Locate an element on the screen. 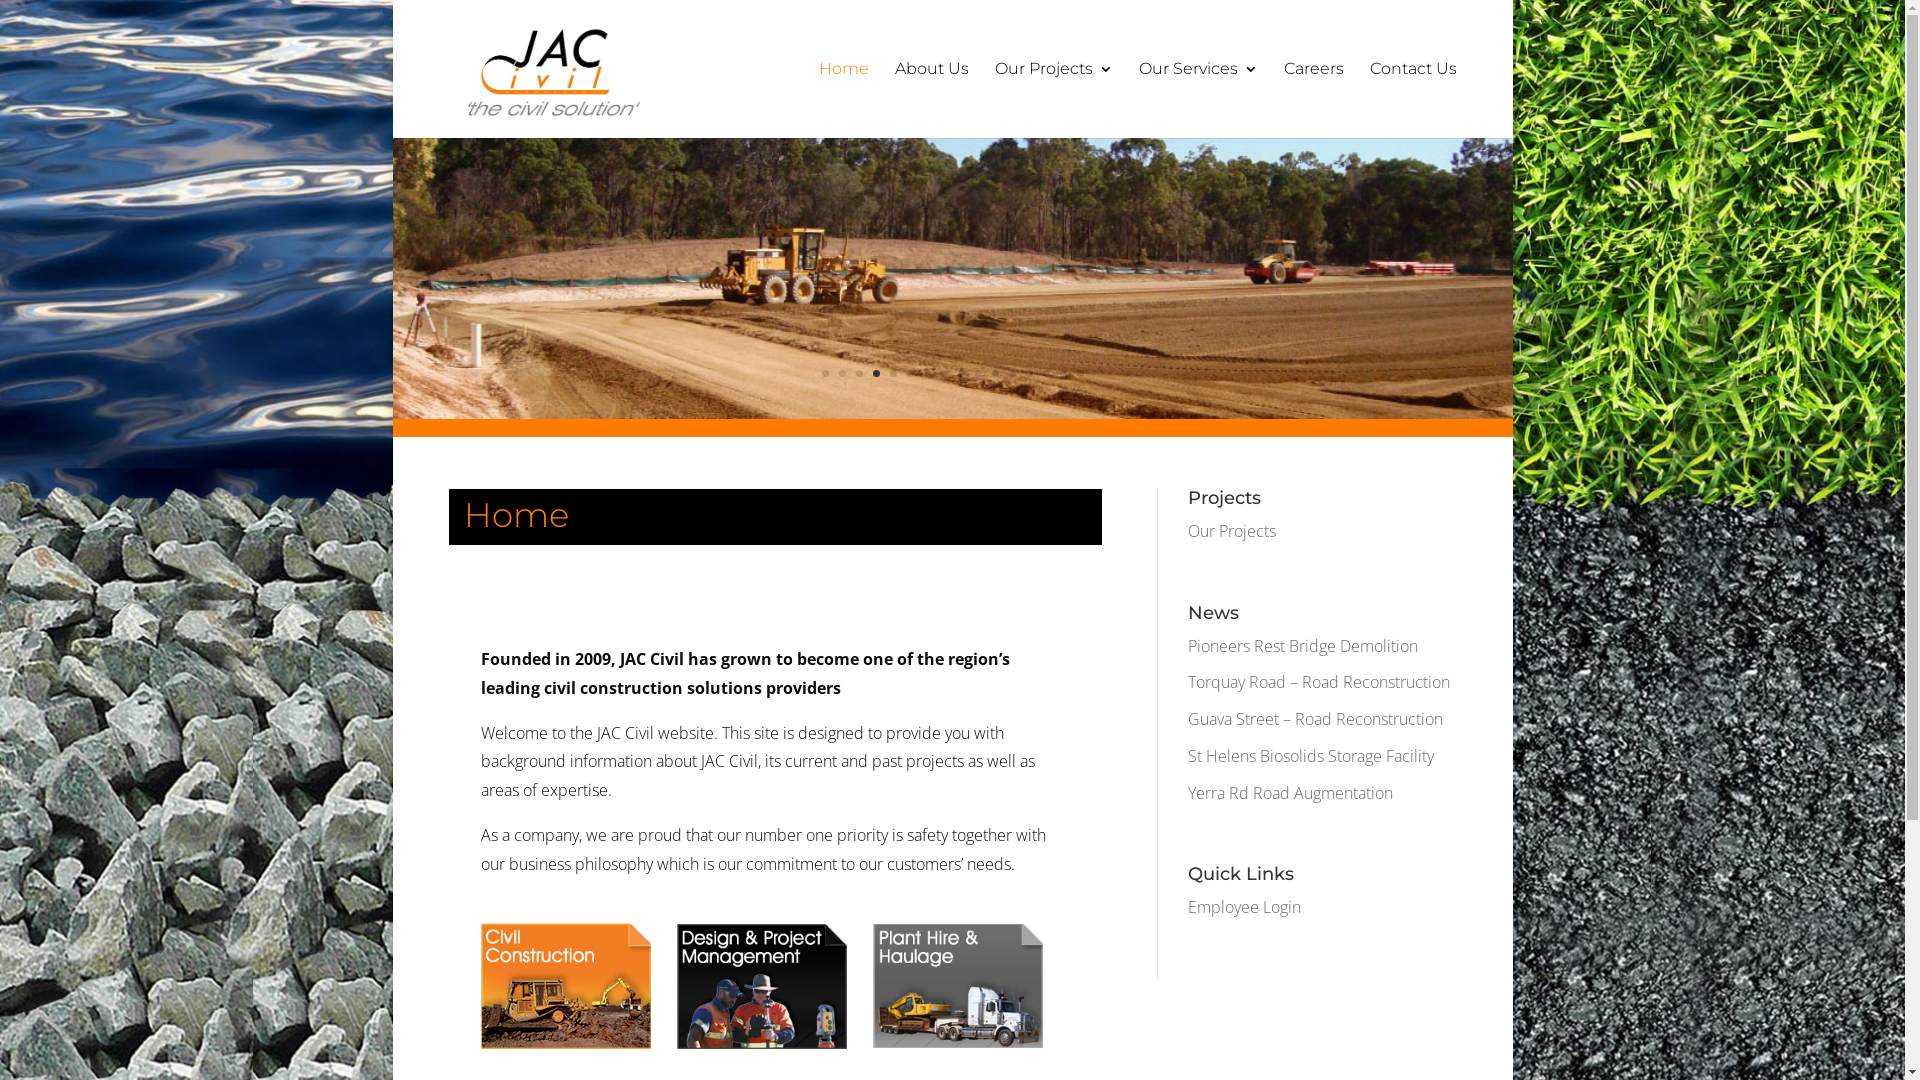  8 is located at coordinates (944, 374).